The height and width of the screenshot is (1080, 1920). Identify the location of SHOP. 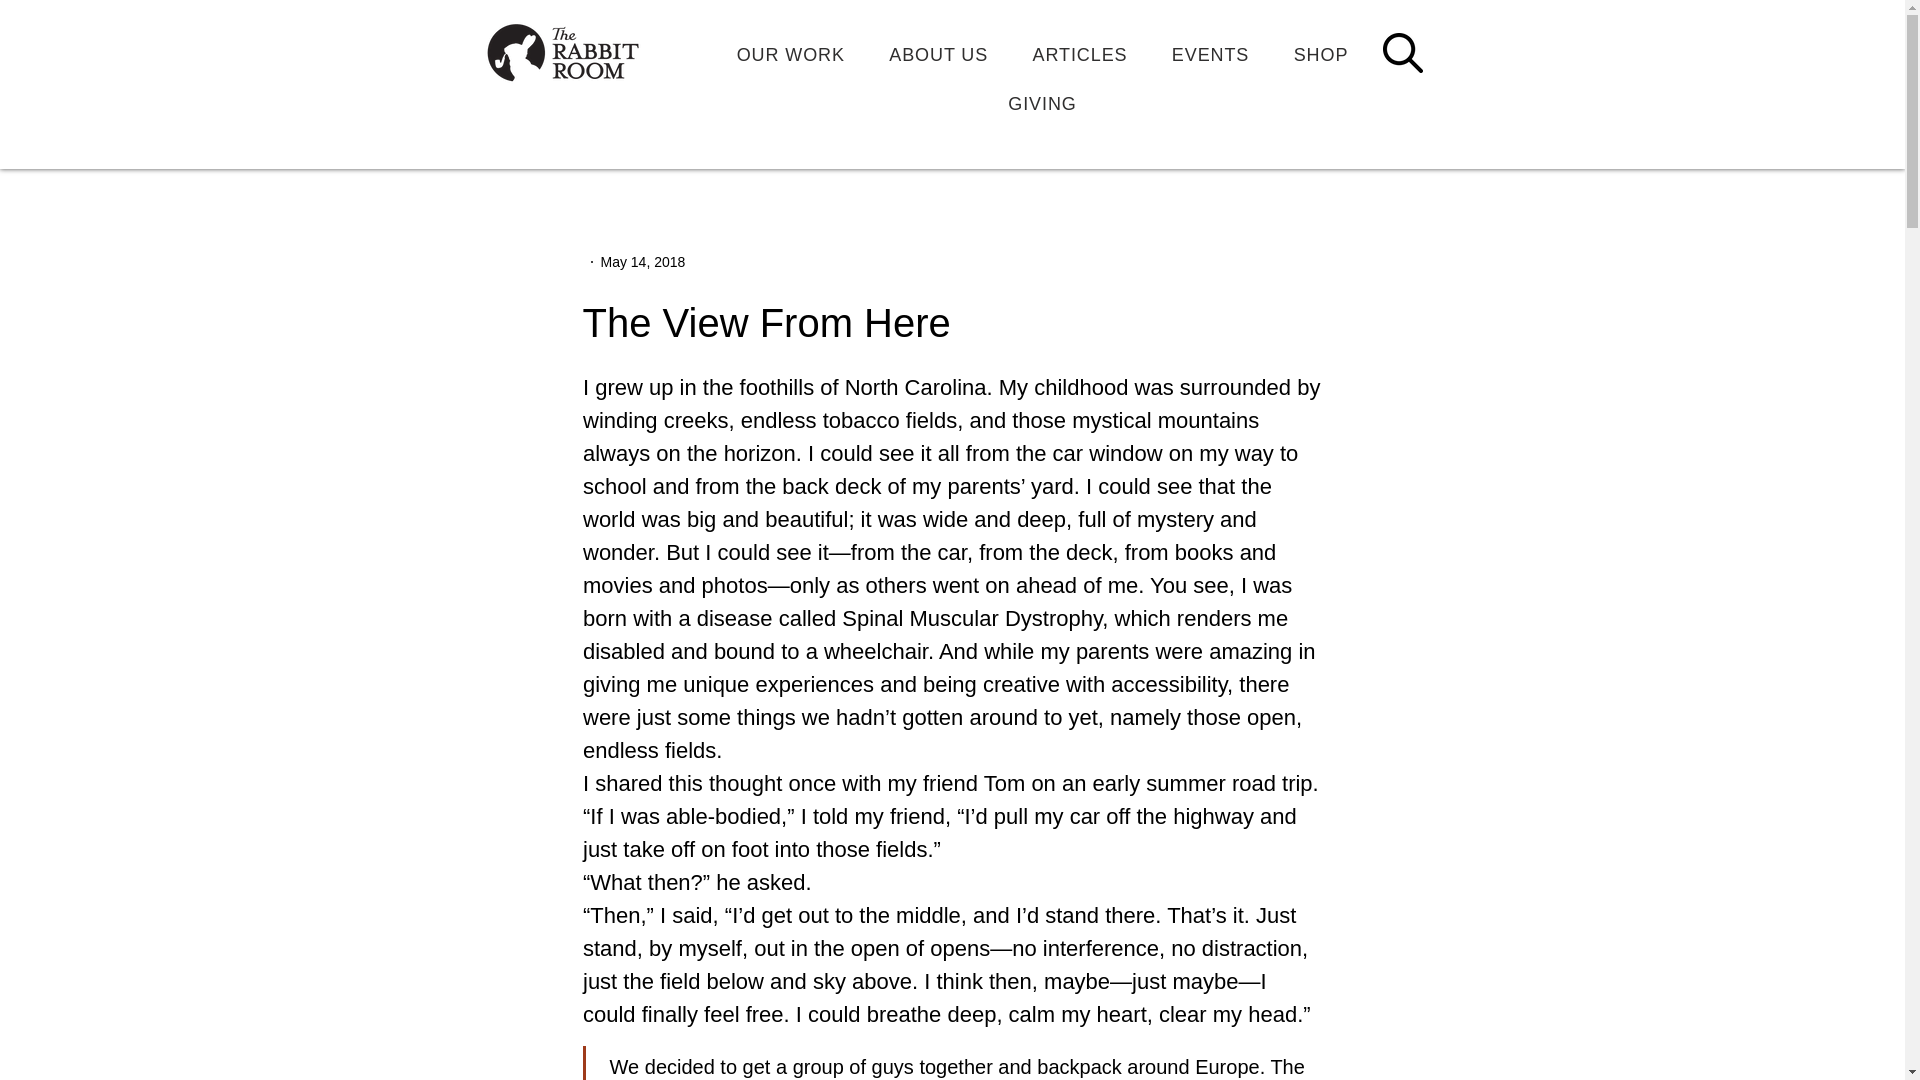
(1320, 54).